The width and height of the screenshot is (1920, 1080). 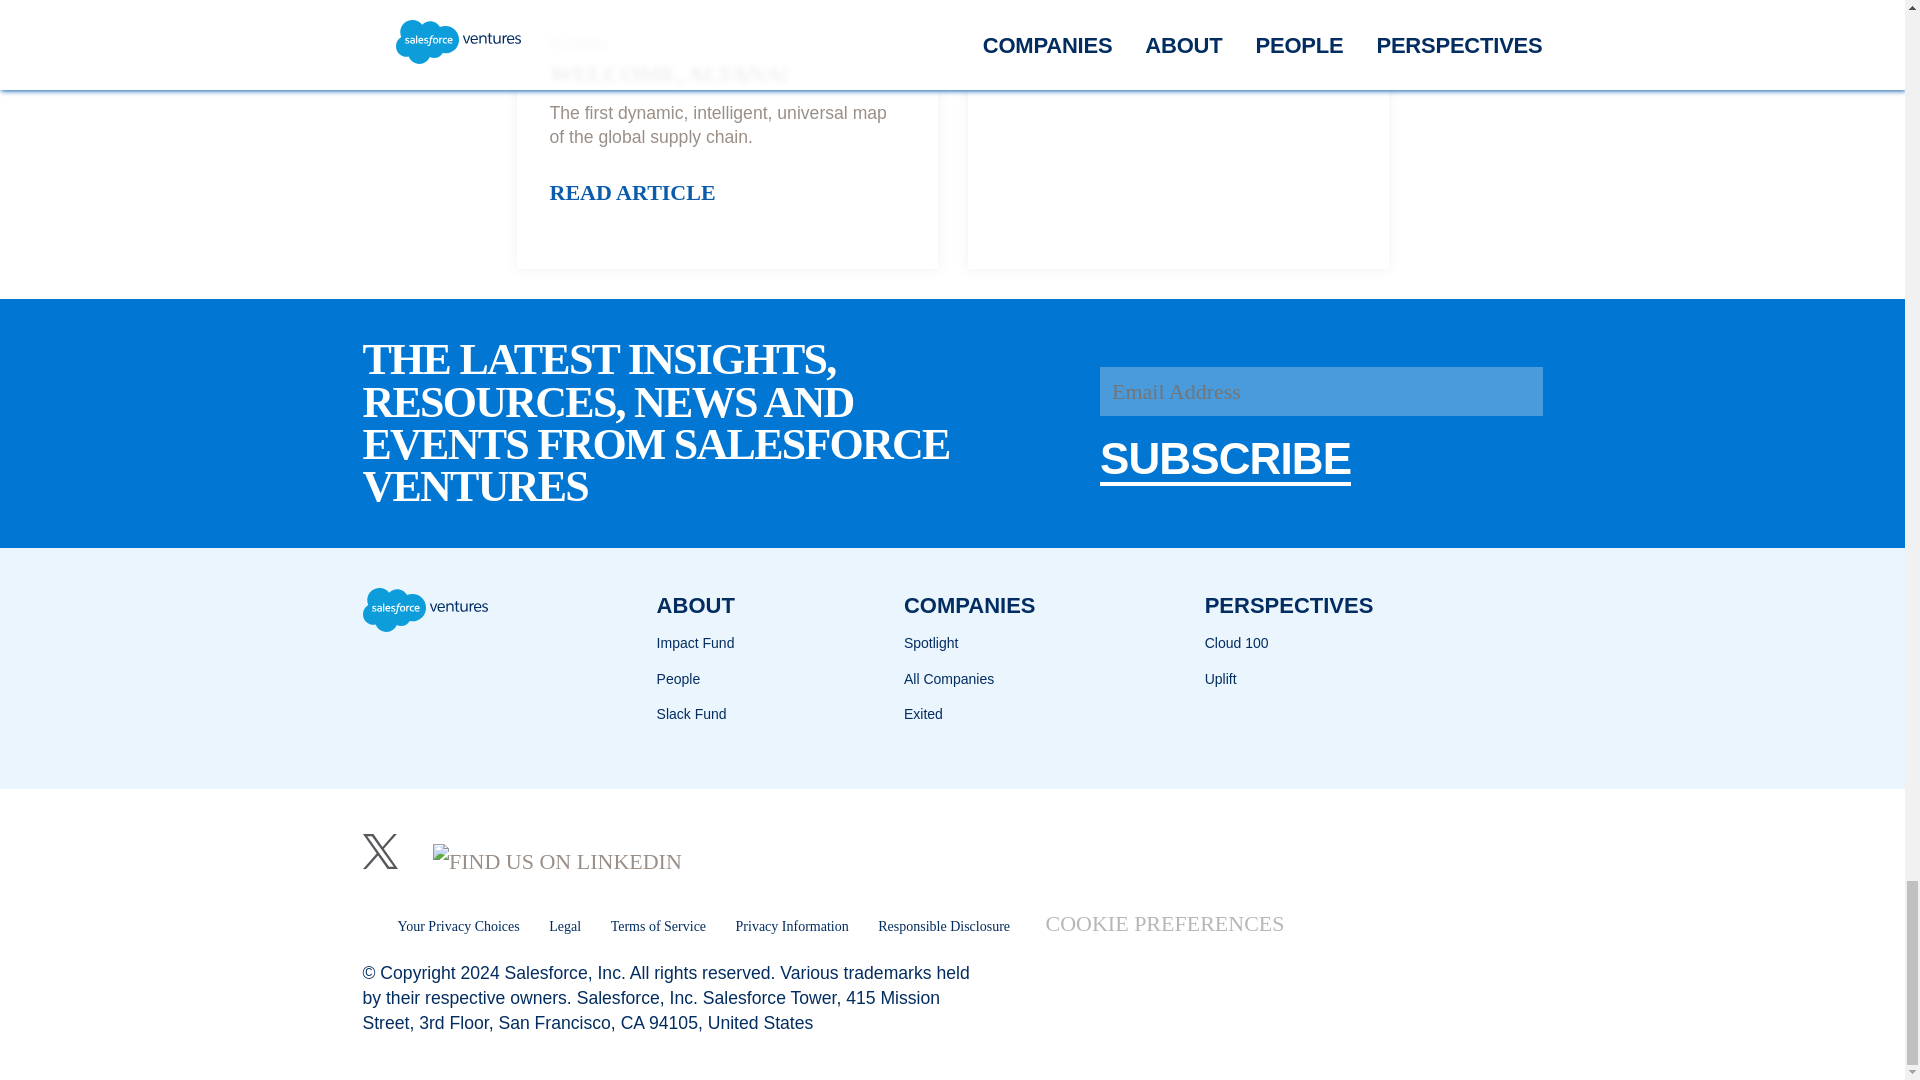 I want to click on Uplift, so click(x=1220, y=679).